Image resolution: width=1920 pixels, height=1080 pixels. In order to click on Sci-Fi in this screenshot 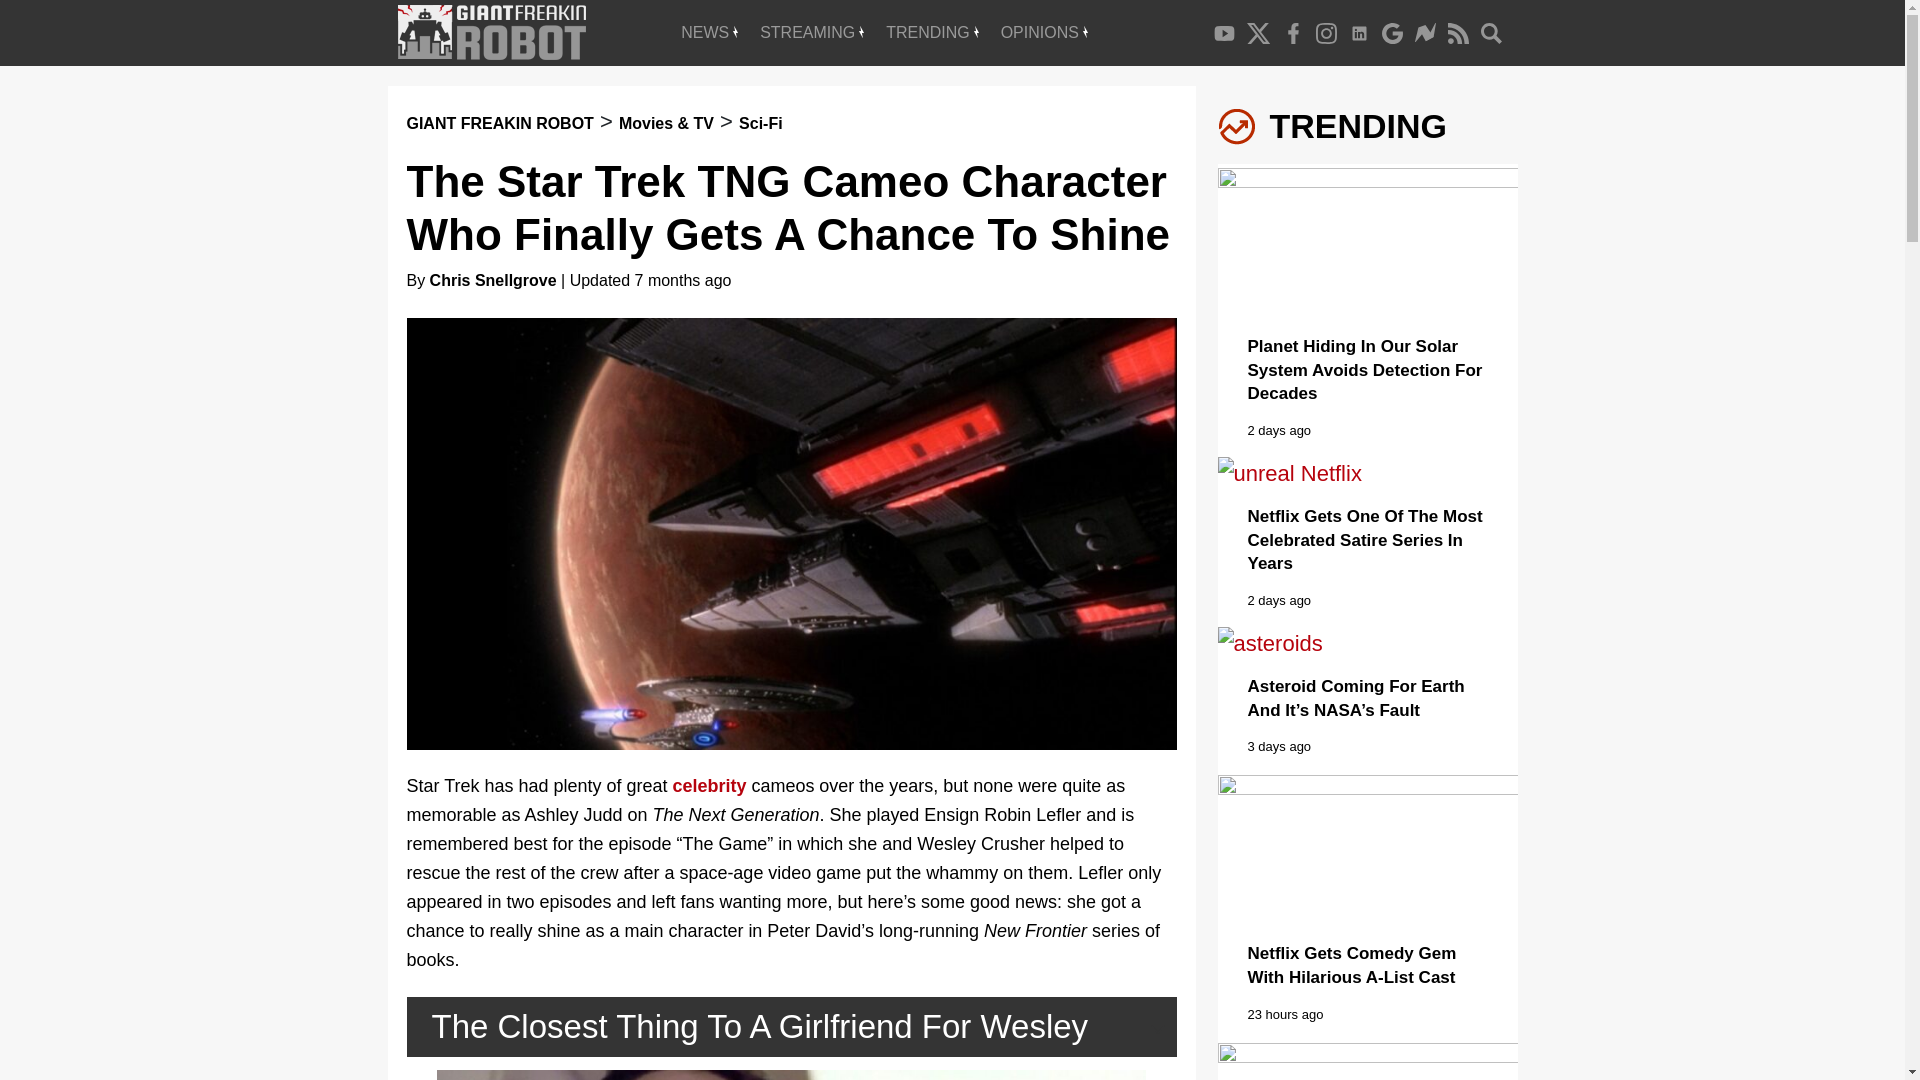, I will do `click(761, 122)`.